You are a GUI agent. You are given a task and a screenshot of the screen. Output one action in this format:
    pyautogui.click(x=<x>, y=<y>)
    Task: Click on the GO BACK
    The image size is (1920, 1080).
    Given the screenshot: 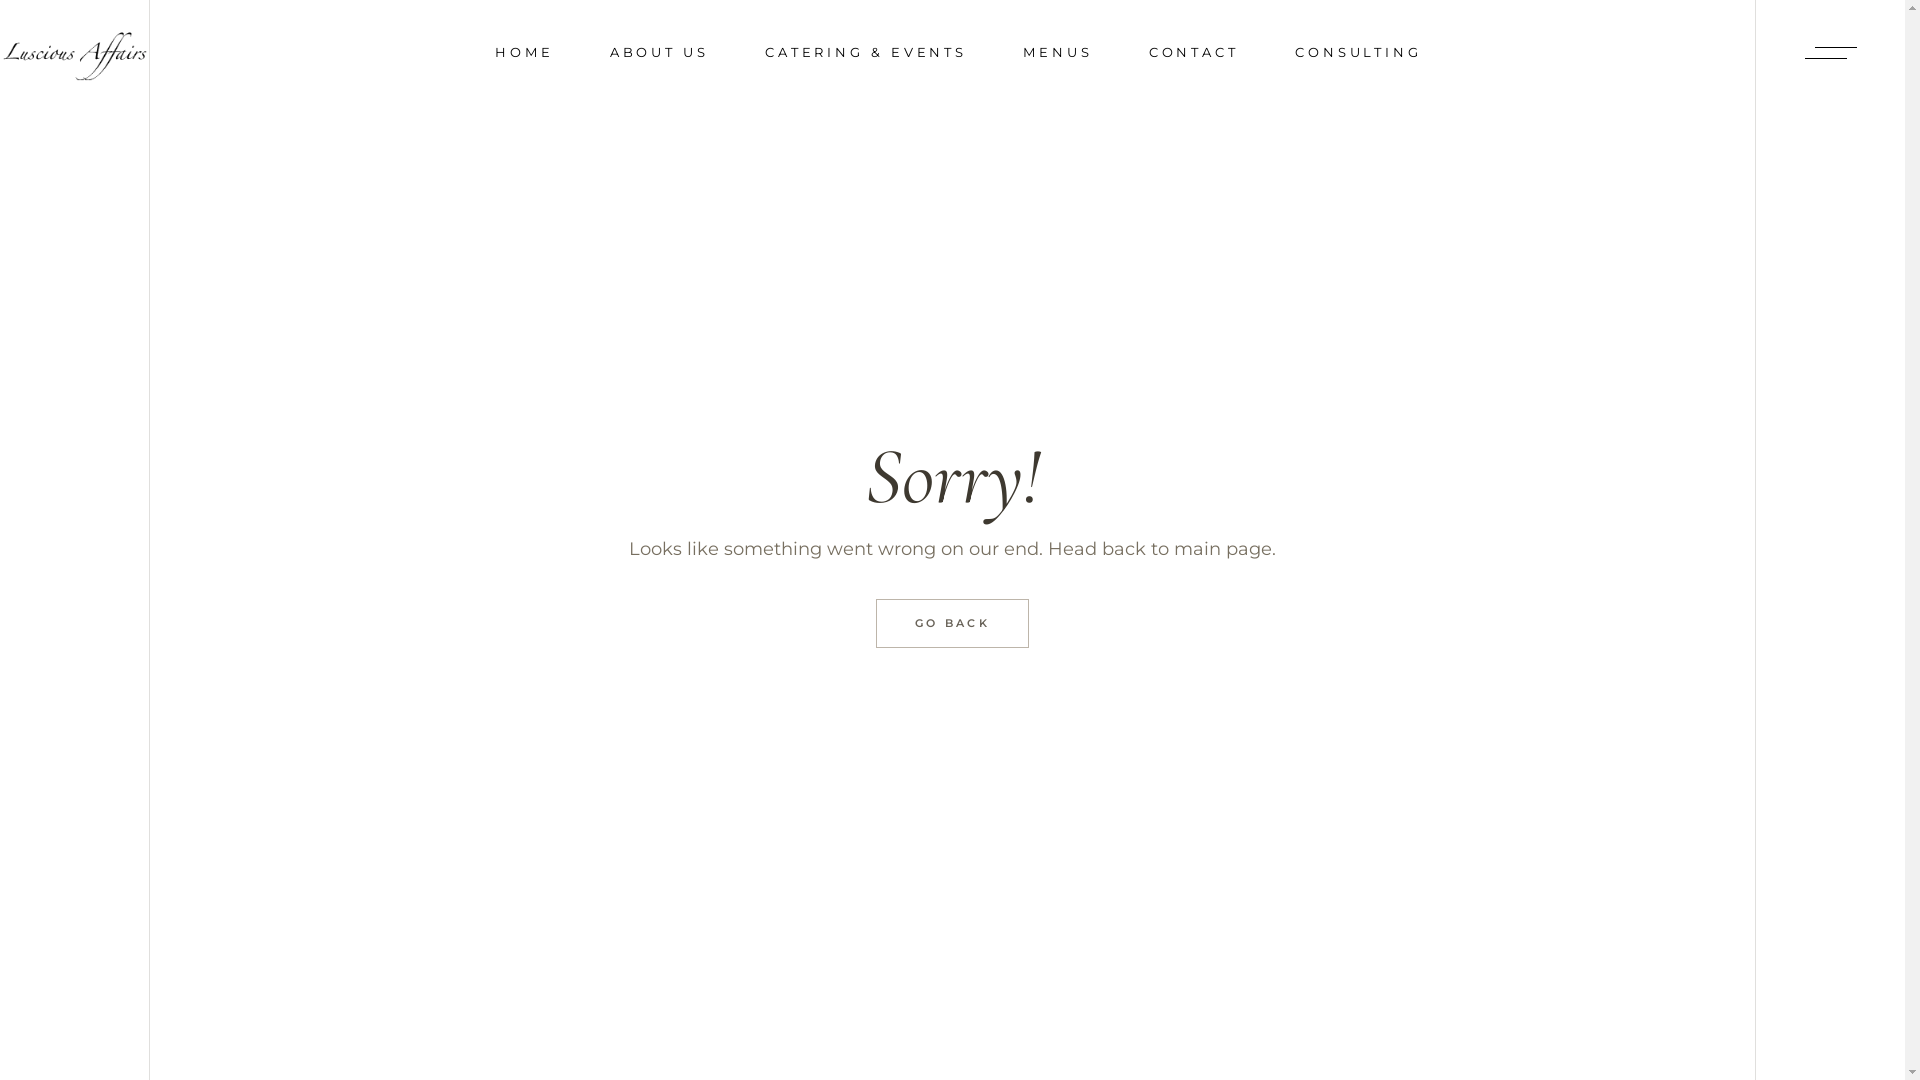 What is the action you would take?
    pyautogui.click(x=952, y=624)
    